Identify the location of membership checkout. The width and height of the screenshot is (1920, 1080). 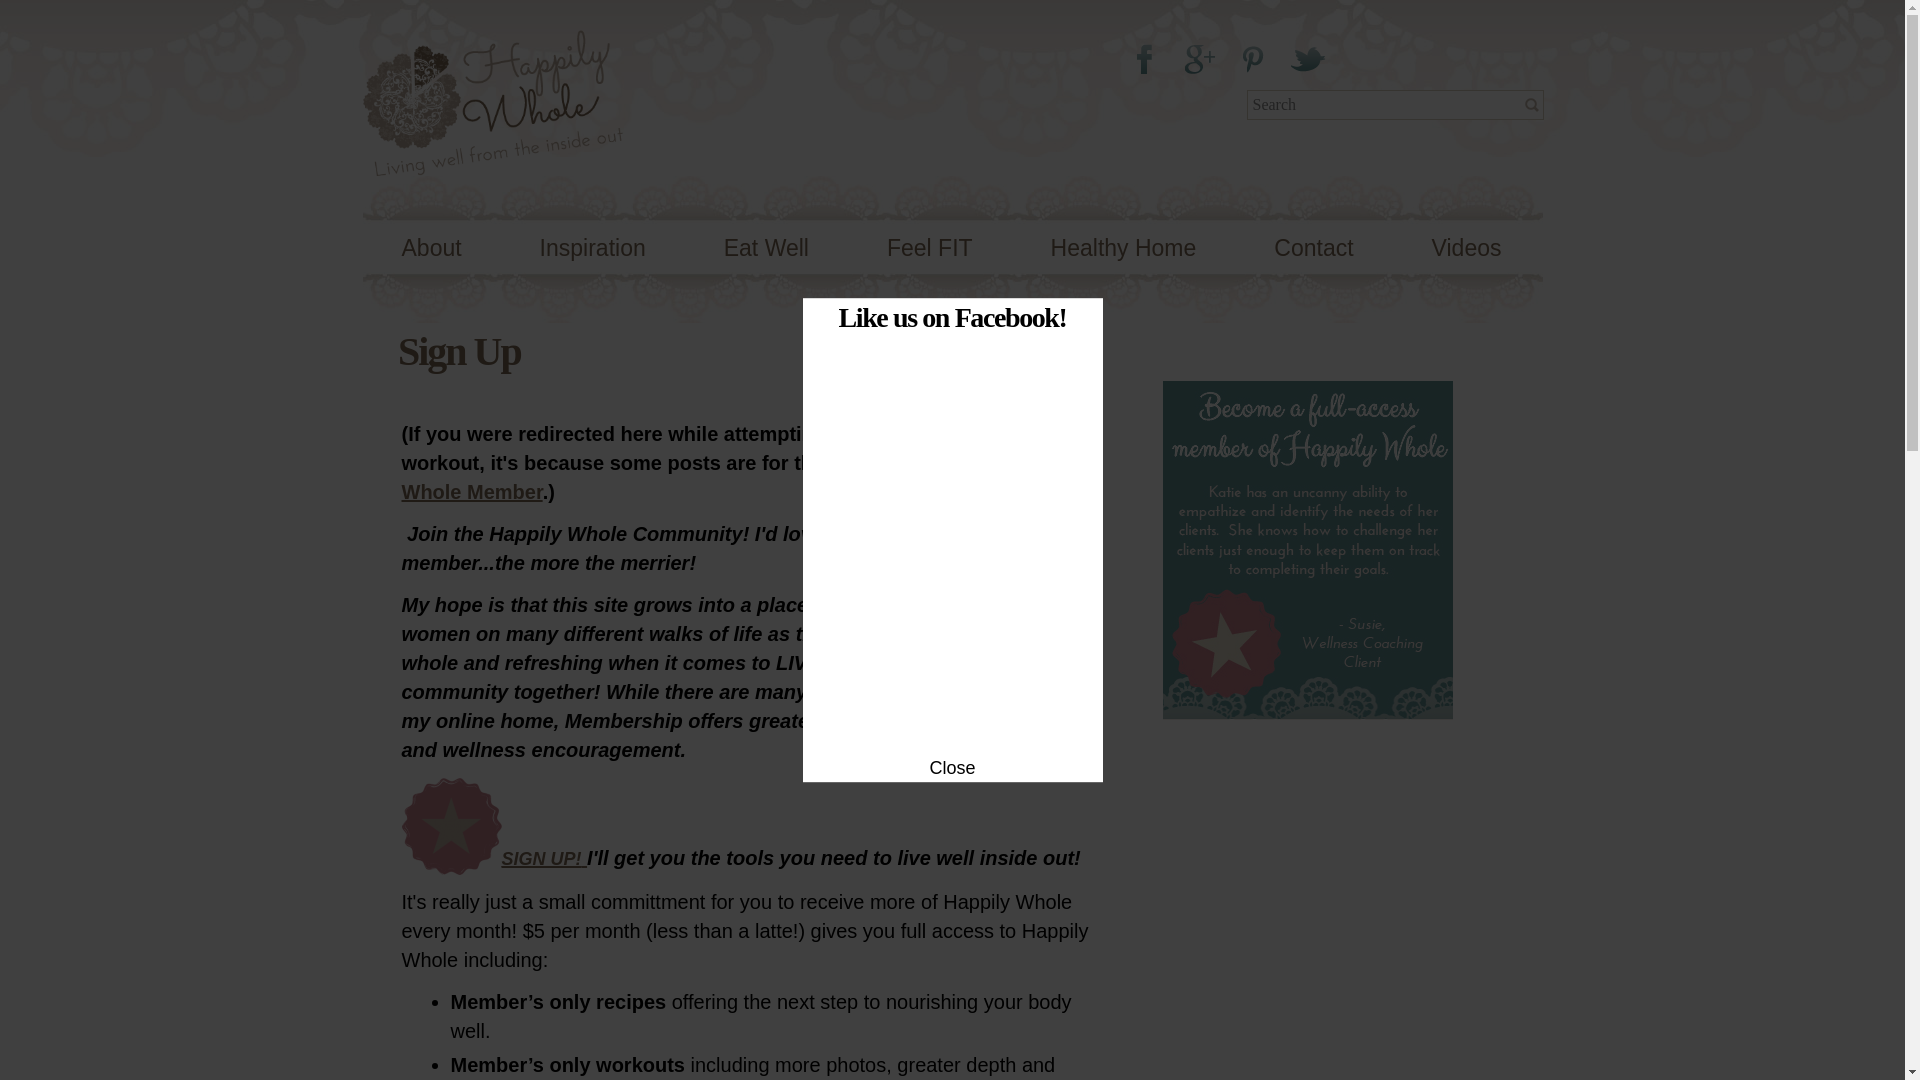
(451, 858).